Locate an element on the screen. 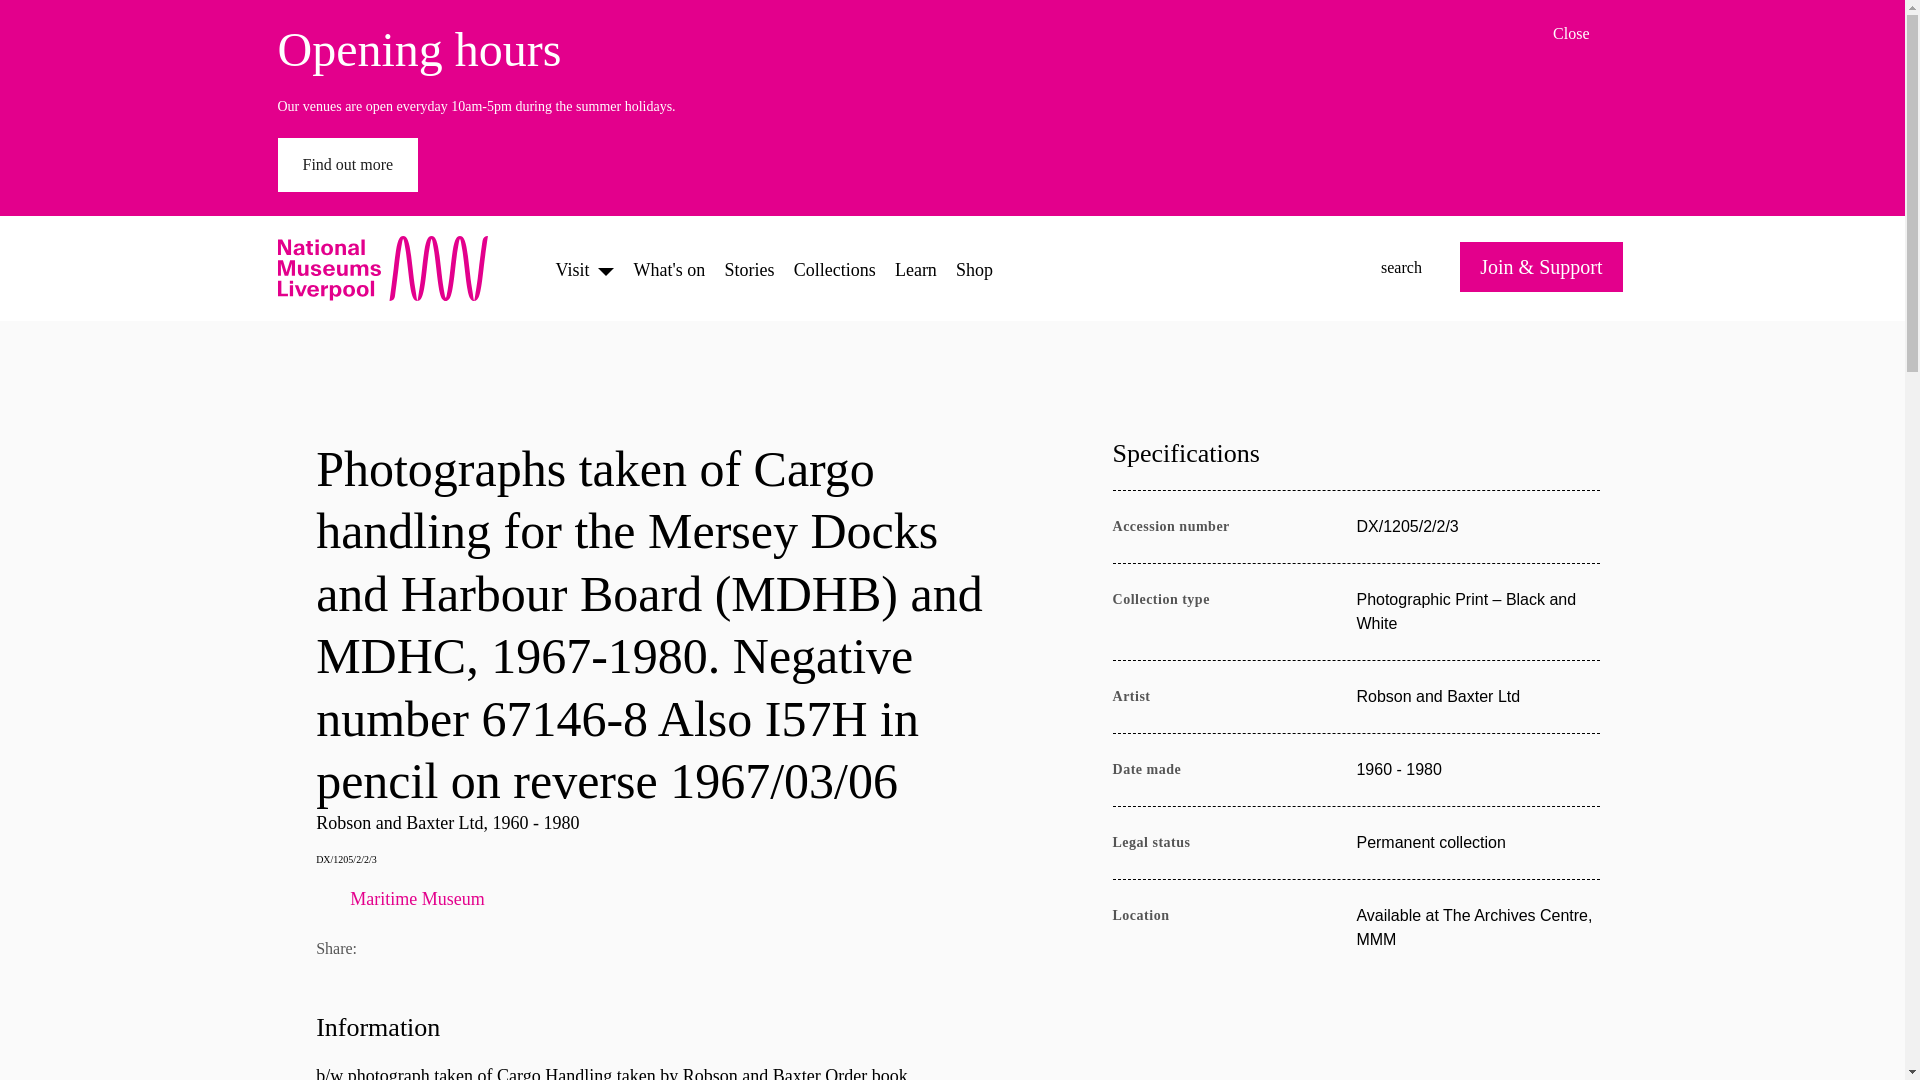 This screenshot has height=1080, width=1920. Share via Twitter is located at coordinates (438, 949).